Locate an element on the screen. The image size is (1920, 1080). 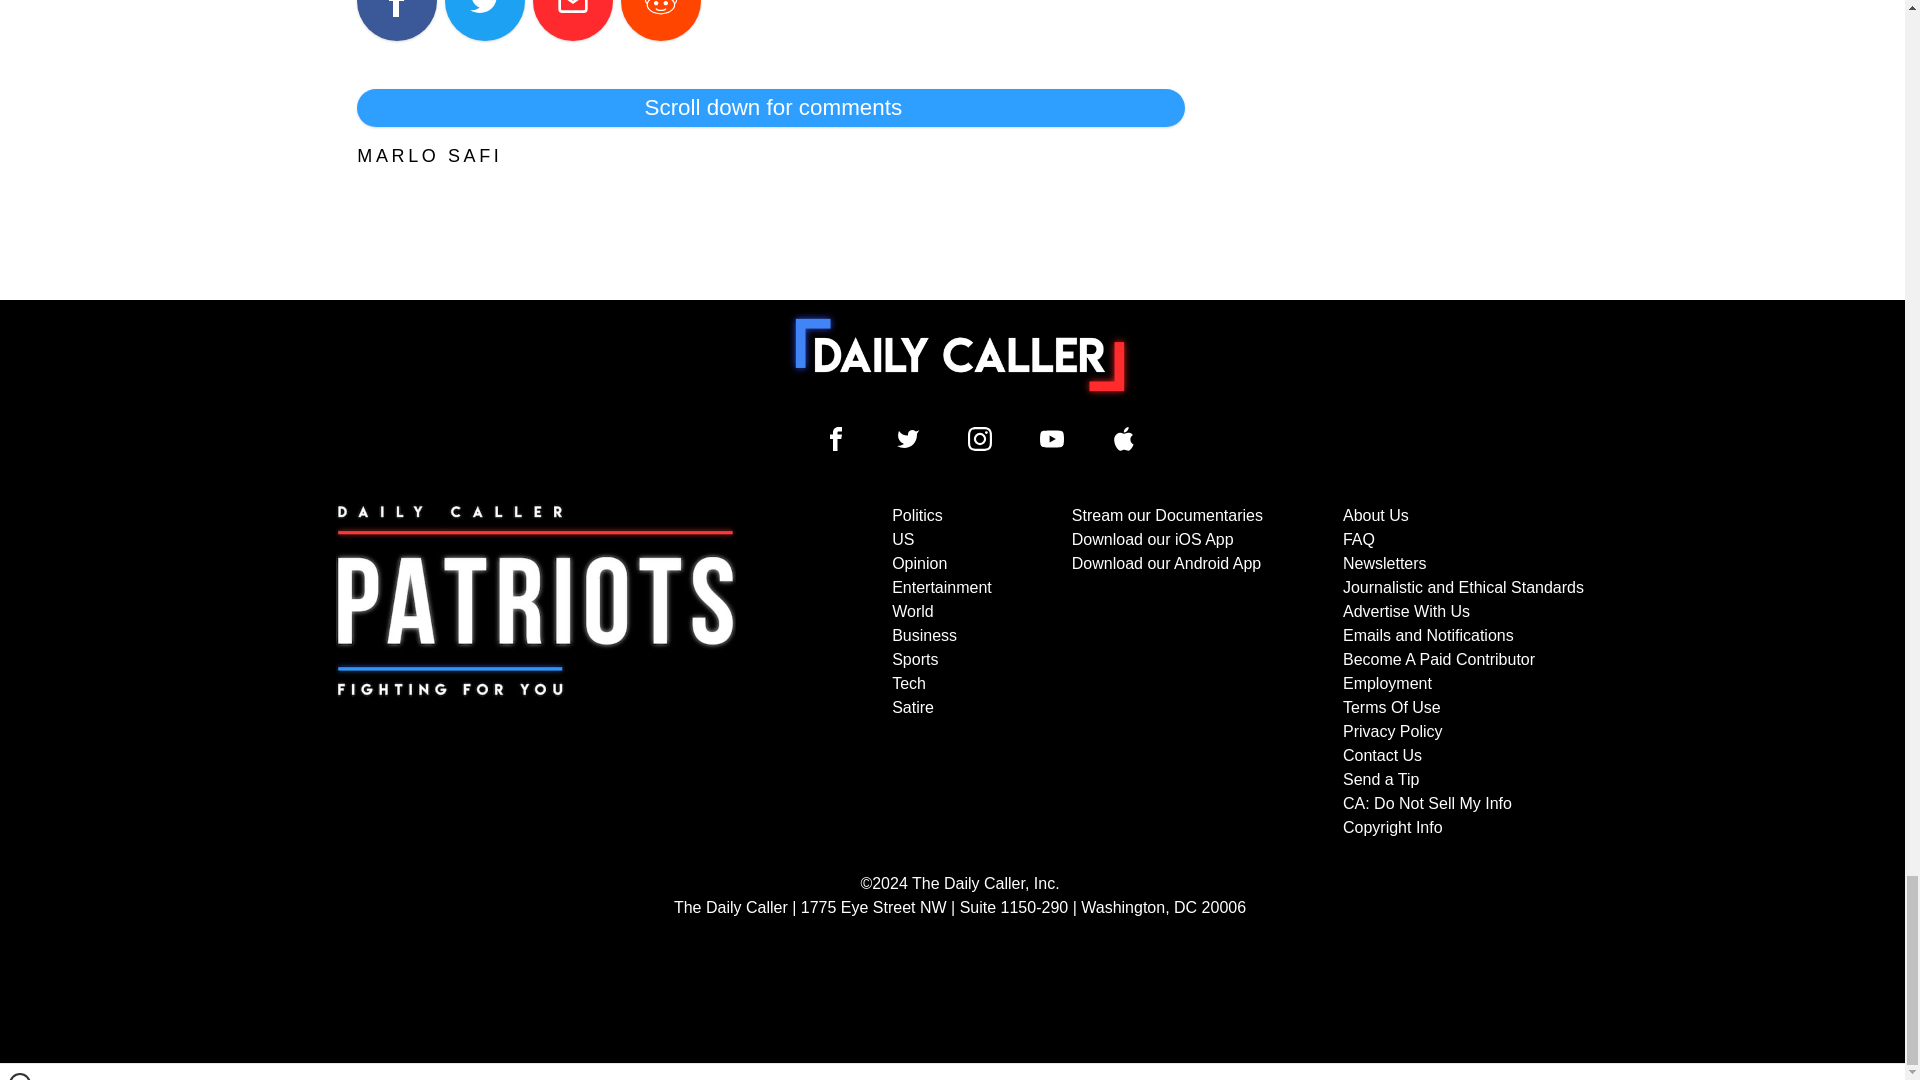
Daily Caller YouTube is located at coordinates (1052, 438).